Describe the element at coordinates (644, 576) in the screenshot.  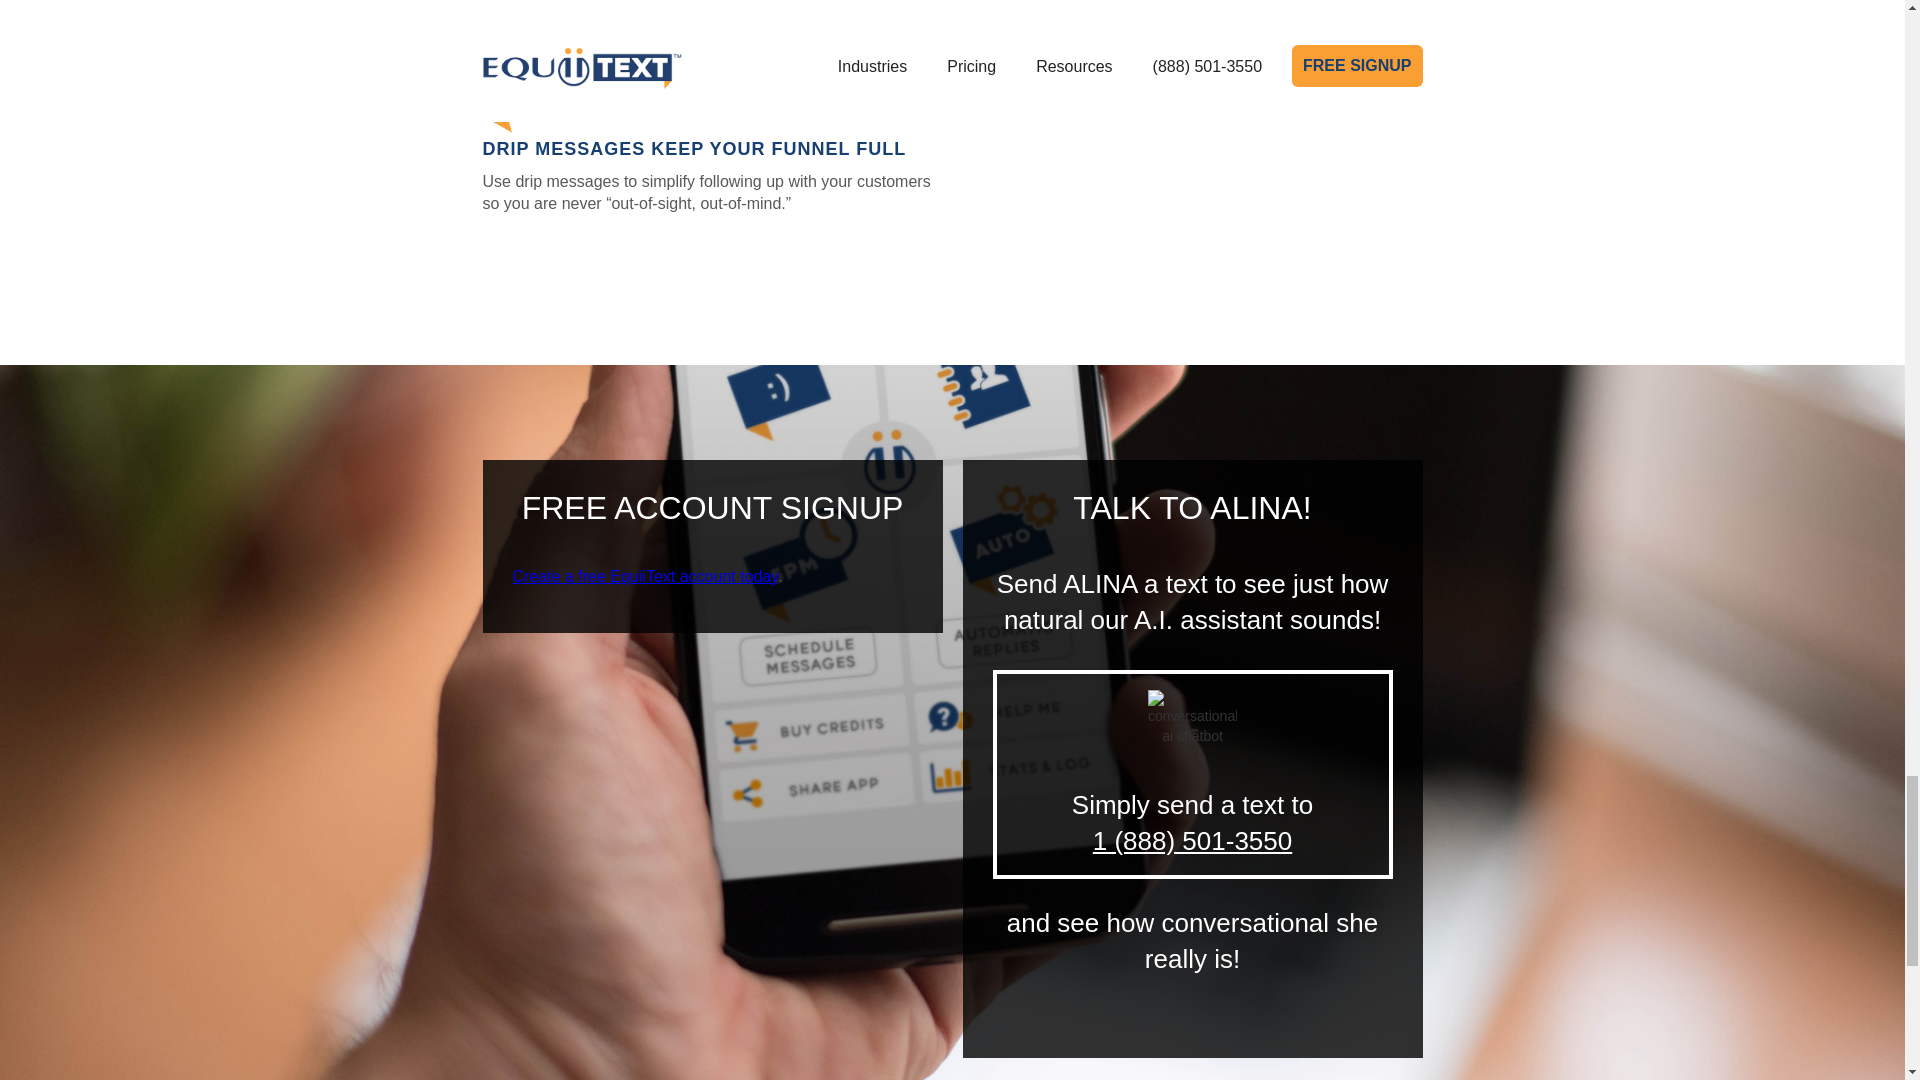
I see `Create a free EquiiText account today` at that location.